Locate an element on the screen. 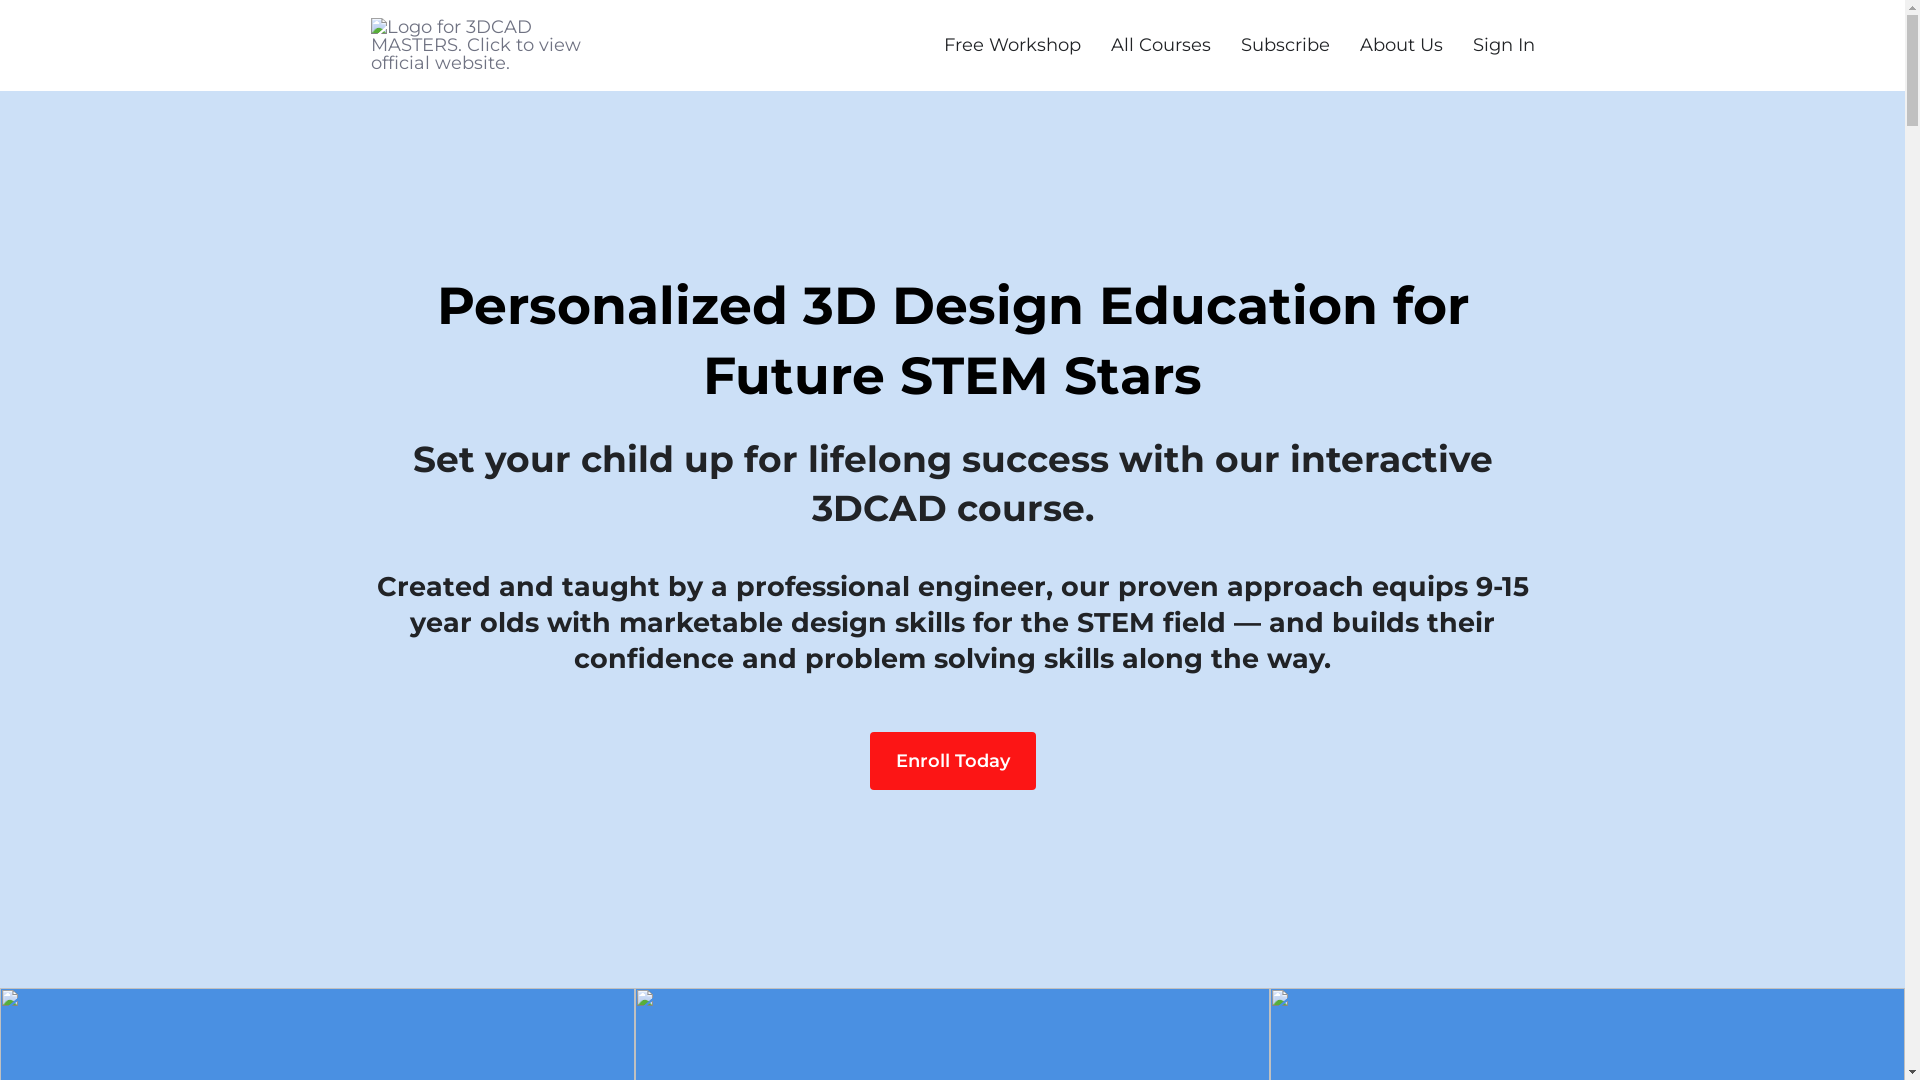 Image resolution: width=1920 pixels, height=1080 pixels. Free Workshop is located at coordinates (1012, 45).